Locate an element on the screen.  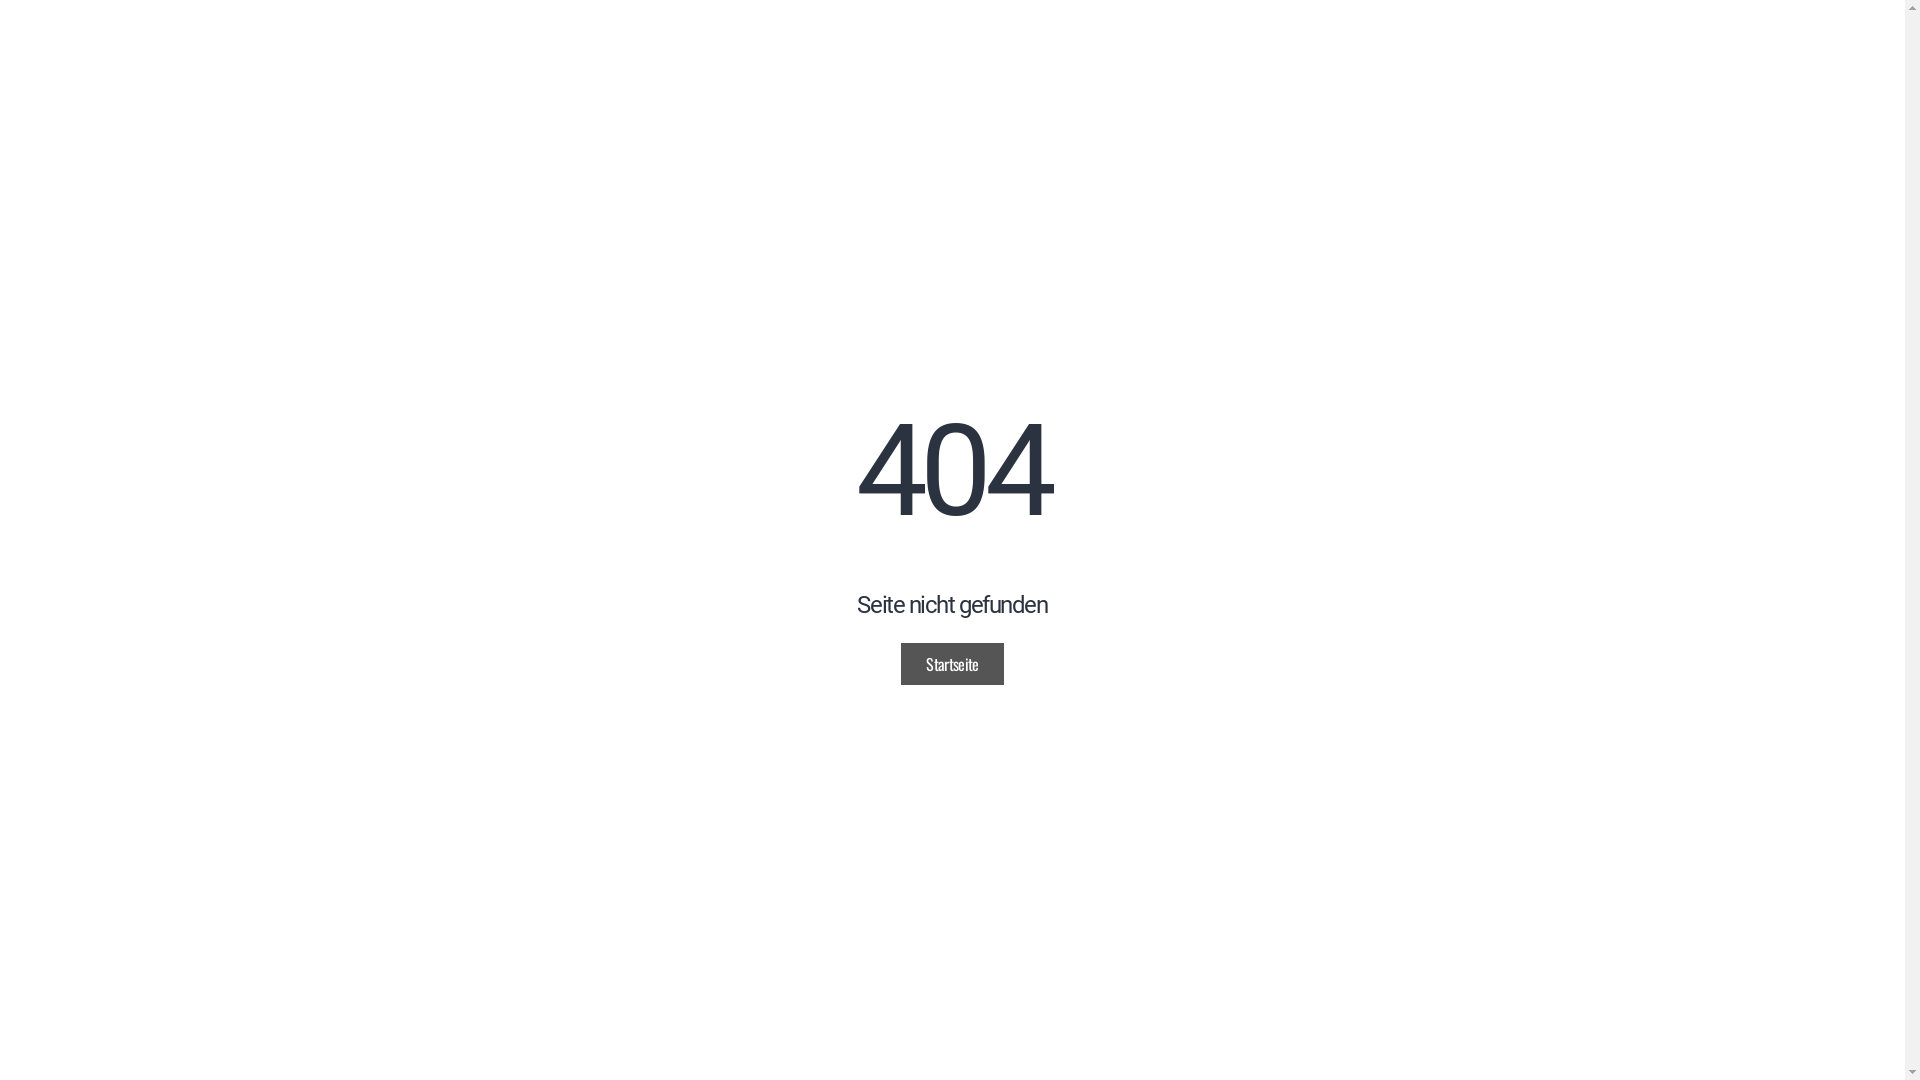
Startseite is located at coordinates (952, 664).